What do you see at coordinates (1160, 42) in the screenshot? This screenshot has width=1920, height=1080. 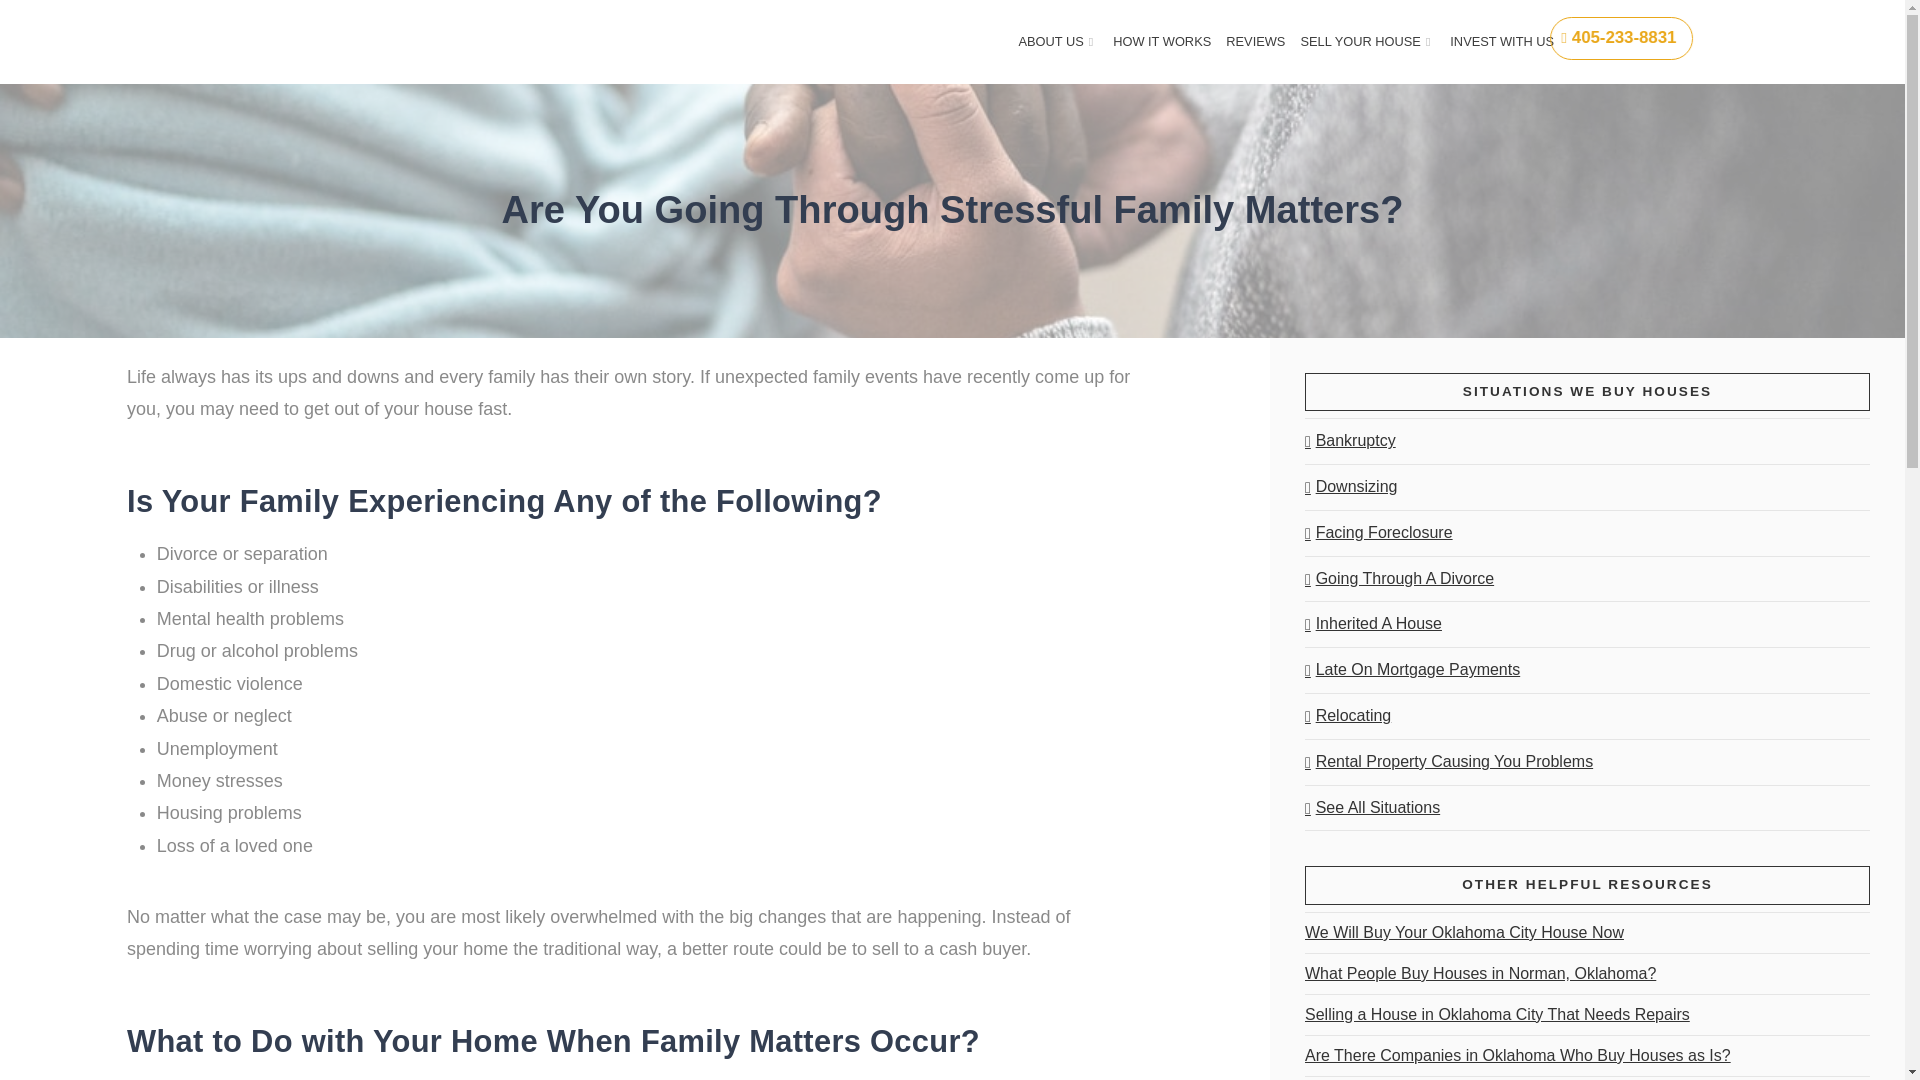 I see `HOW IT WORKS` at bounding box center [1160, 42].